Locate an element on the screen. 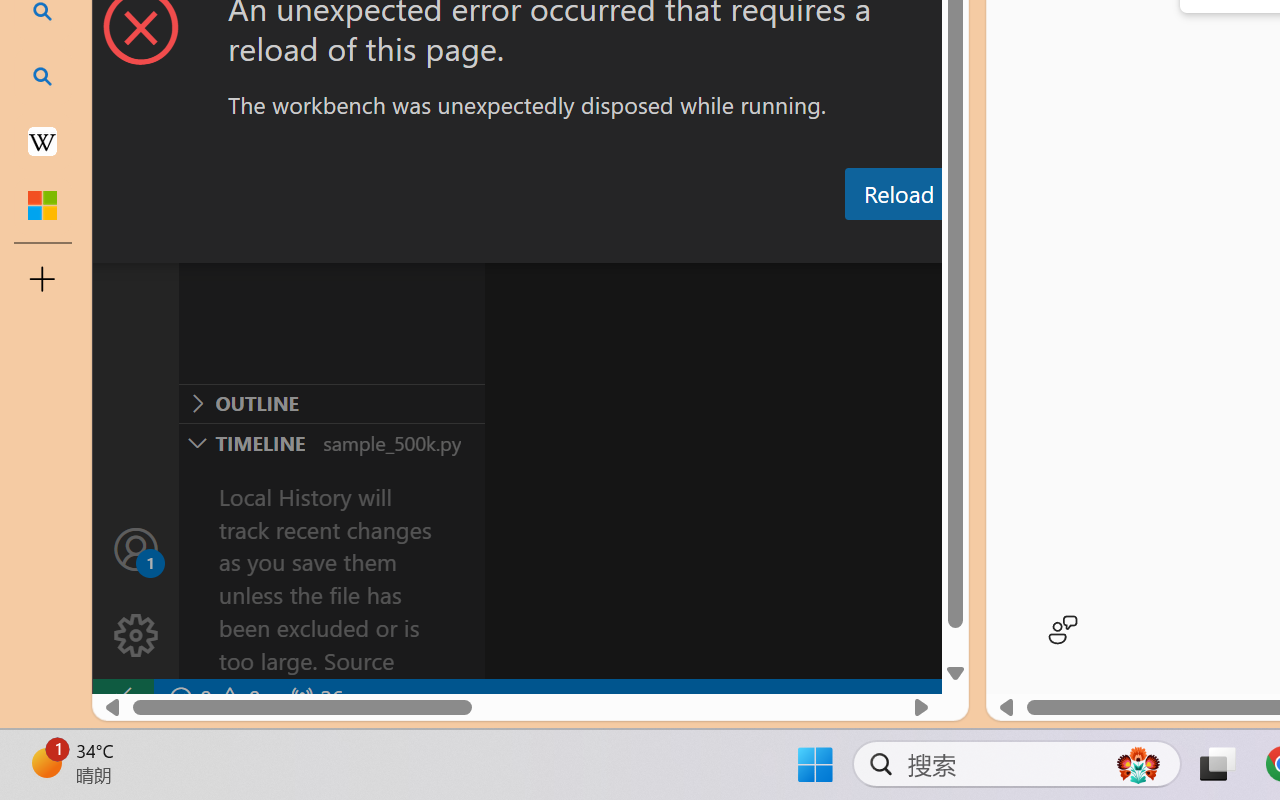 The height and width of the screenshot is (800, 1280). No Problems is located at coordinates (212, 698).